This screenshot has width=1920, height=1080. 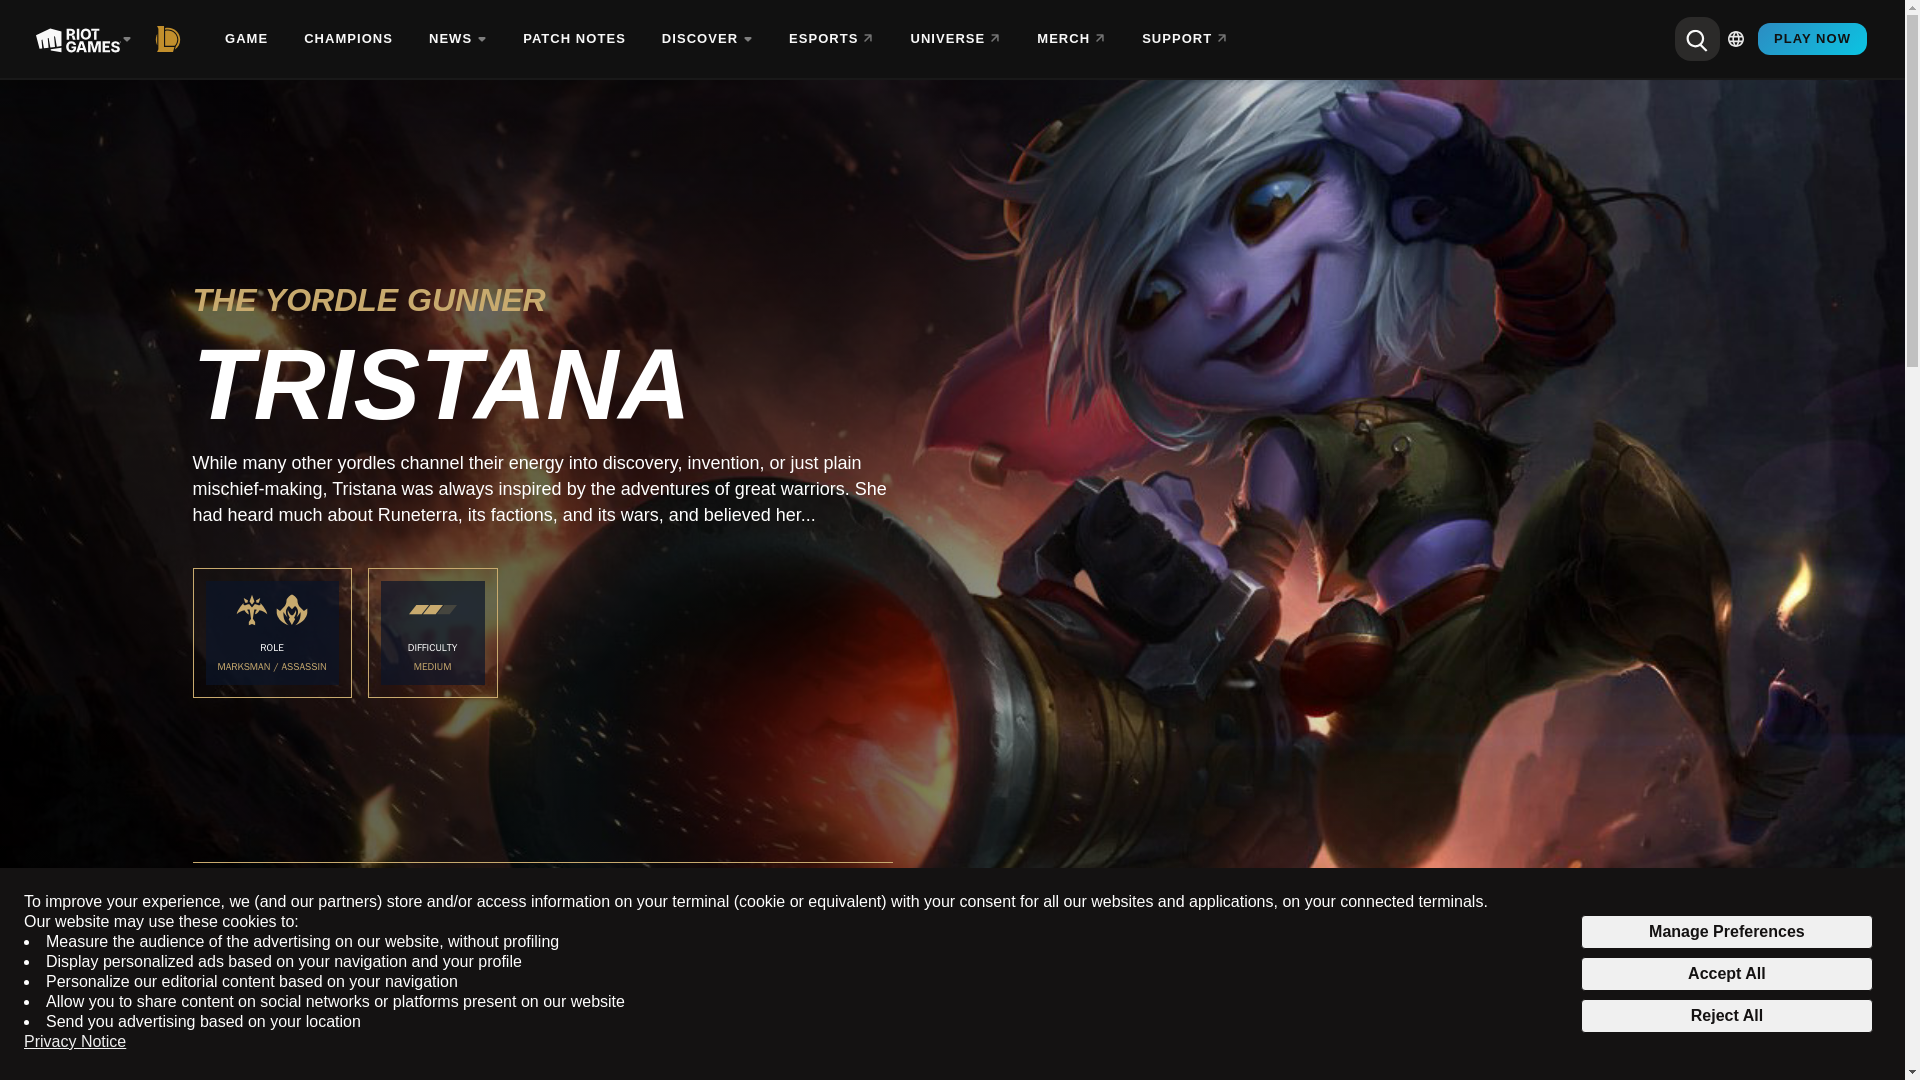 What do you see at coordinates (834, 39) in the screenshot?
I see `ESPORTS` at bounding box center [834, 39].